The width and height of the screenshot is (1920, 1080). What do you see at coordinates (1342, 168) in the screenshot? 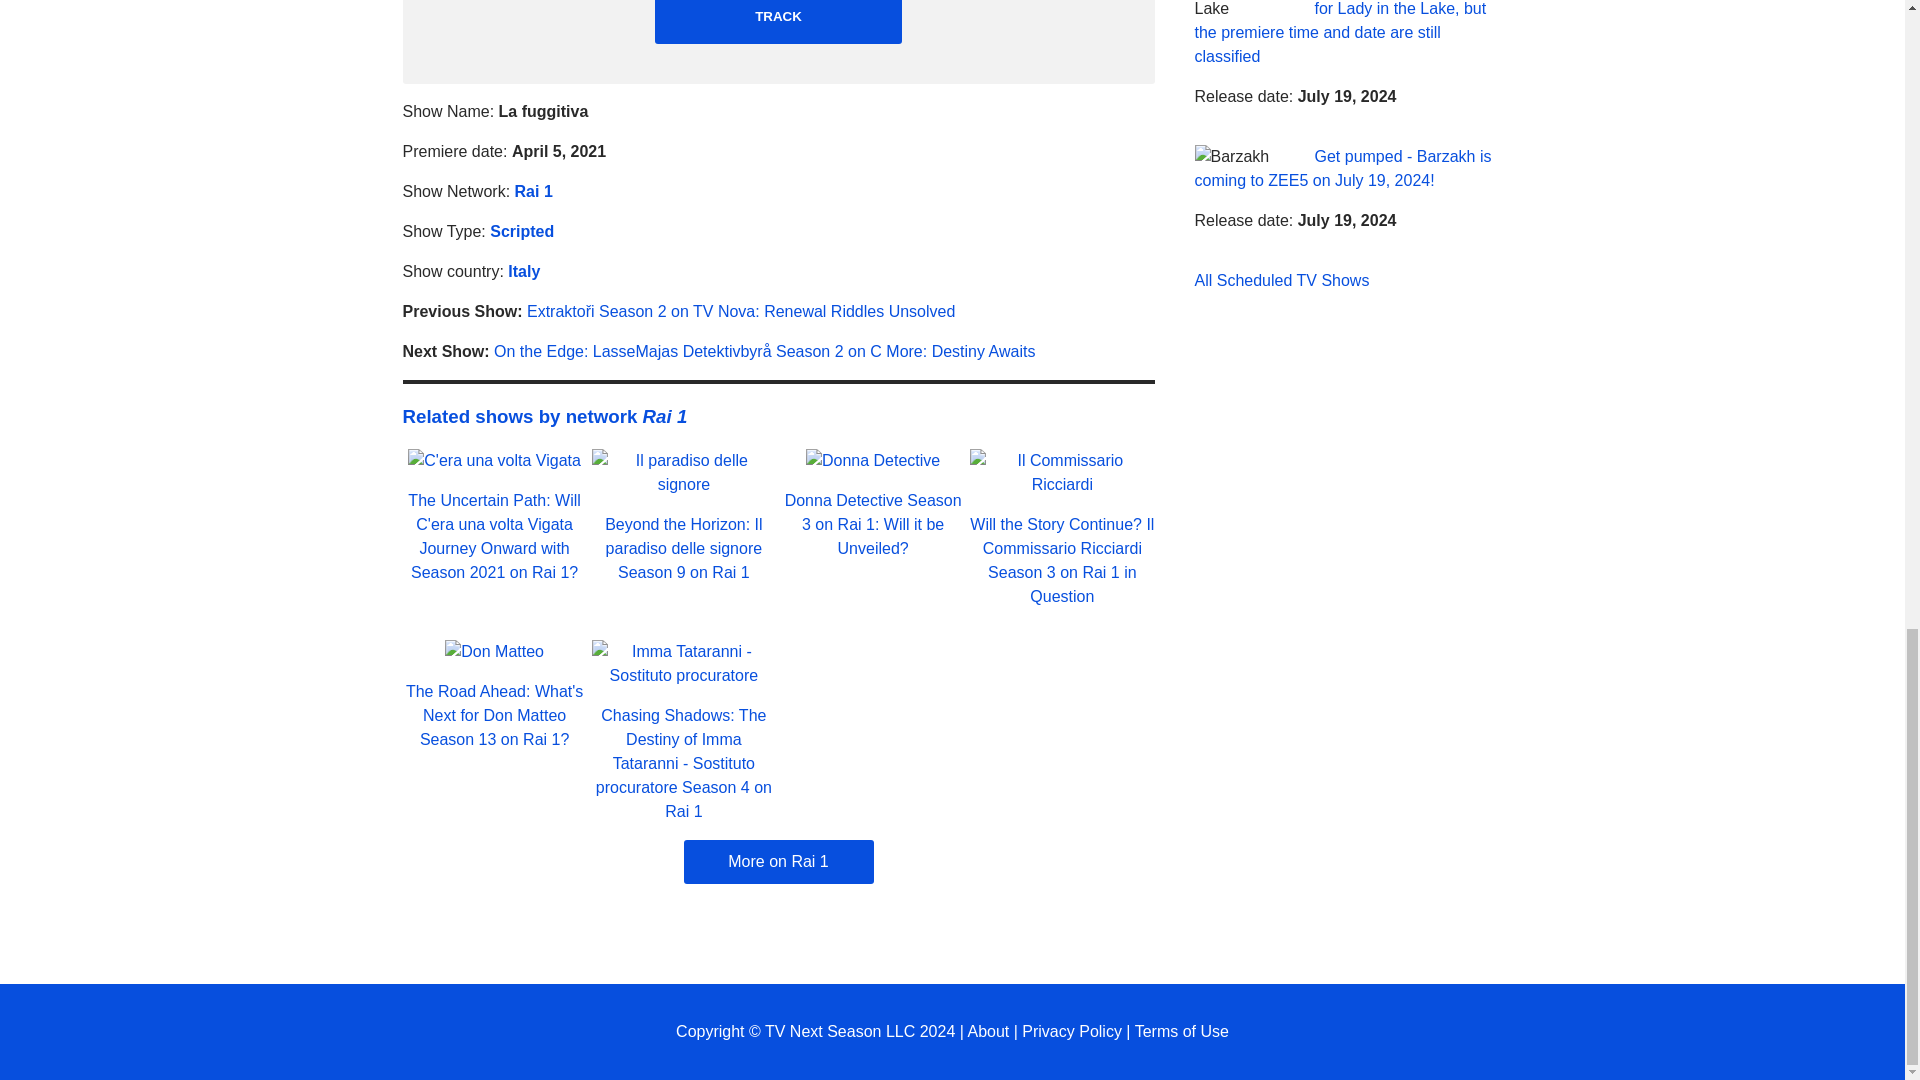
I see `Get pumped - Barzakh is coming to ZEE5 on July 19, 2024!` at bounding box center [1342, 168].